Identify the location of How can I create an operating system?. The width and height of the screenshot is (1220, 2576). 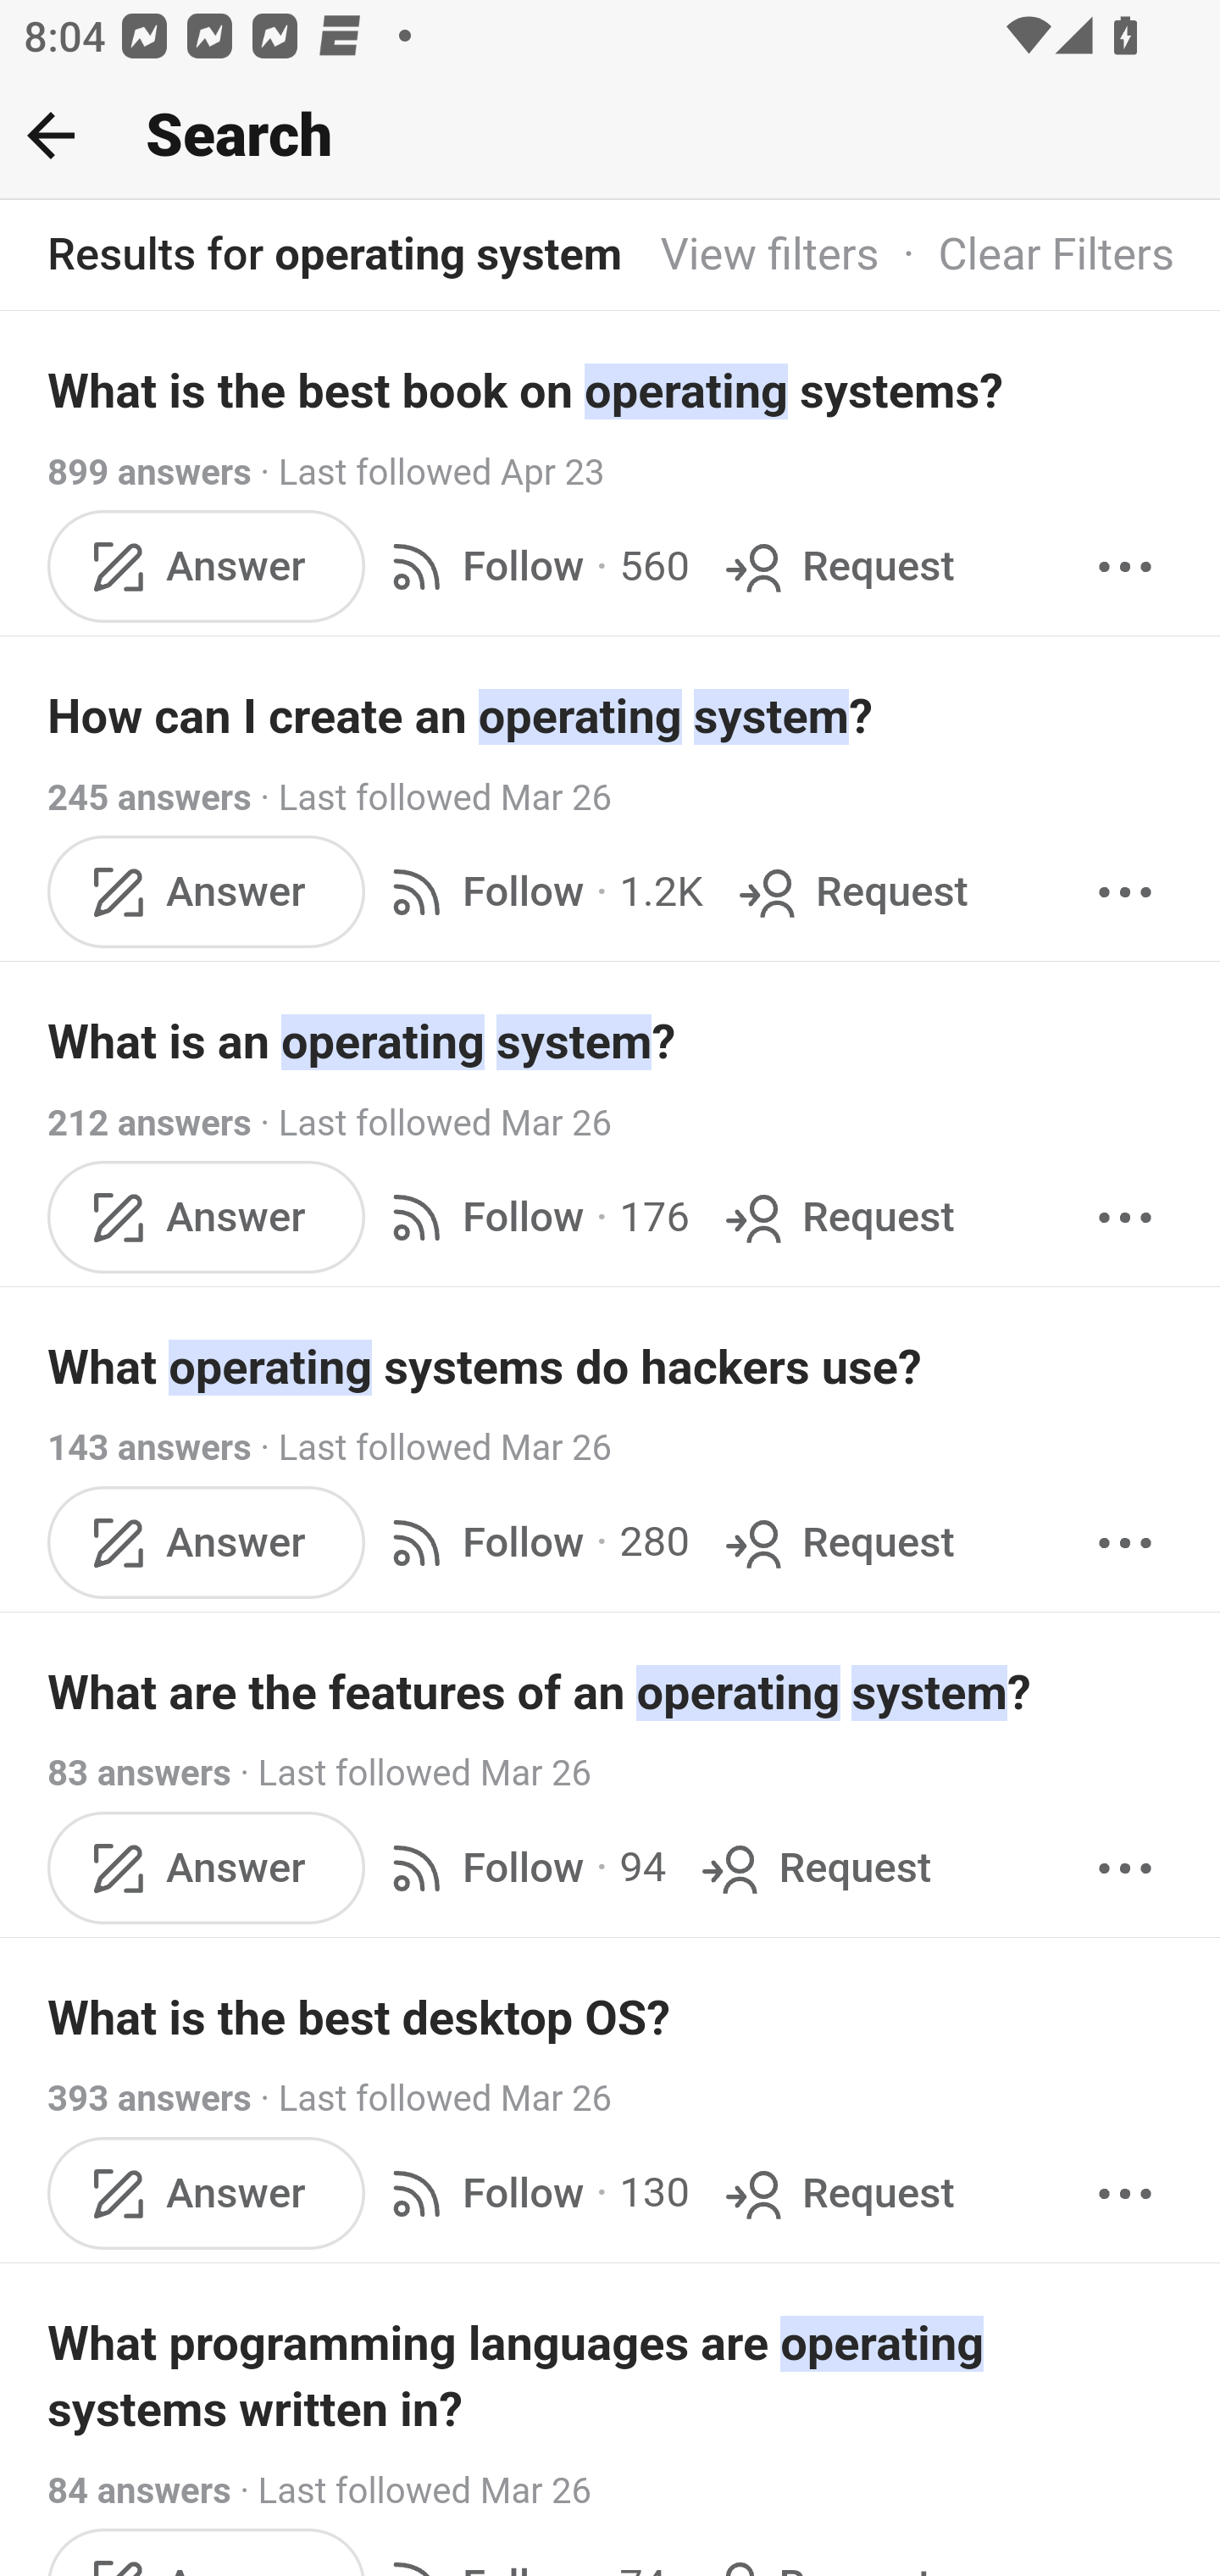
(612, 717).